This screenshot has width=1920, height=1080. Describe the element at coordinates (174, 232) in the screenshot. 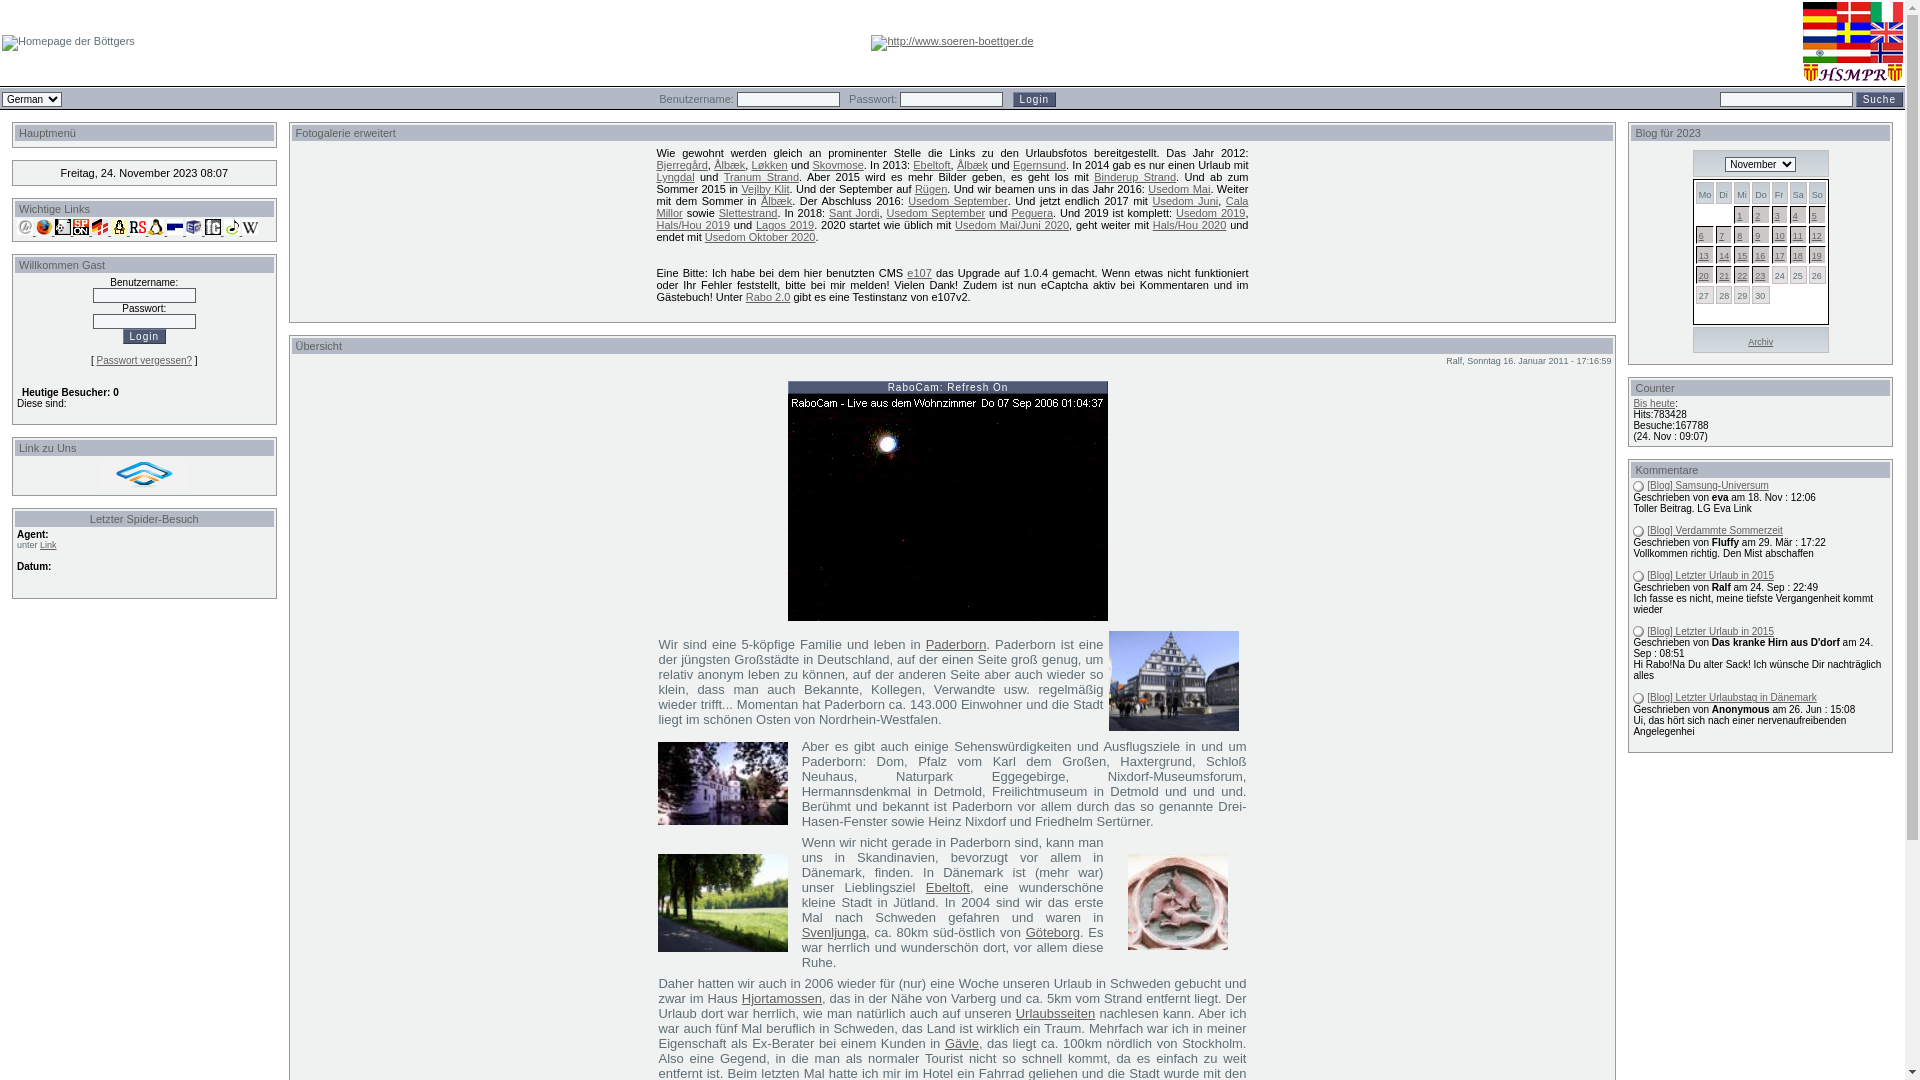

I see `WDR` at that location.